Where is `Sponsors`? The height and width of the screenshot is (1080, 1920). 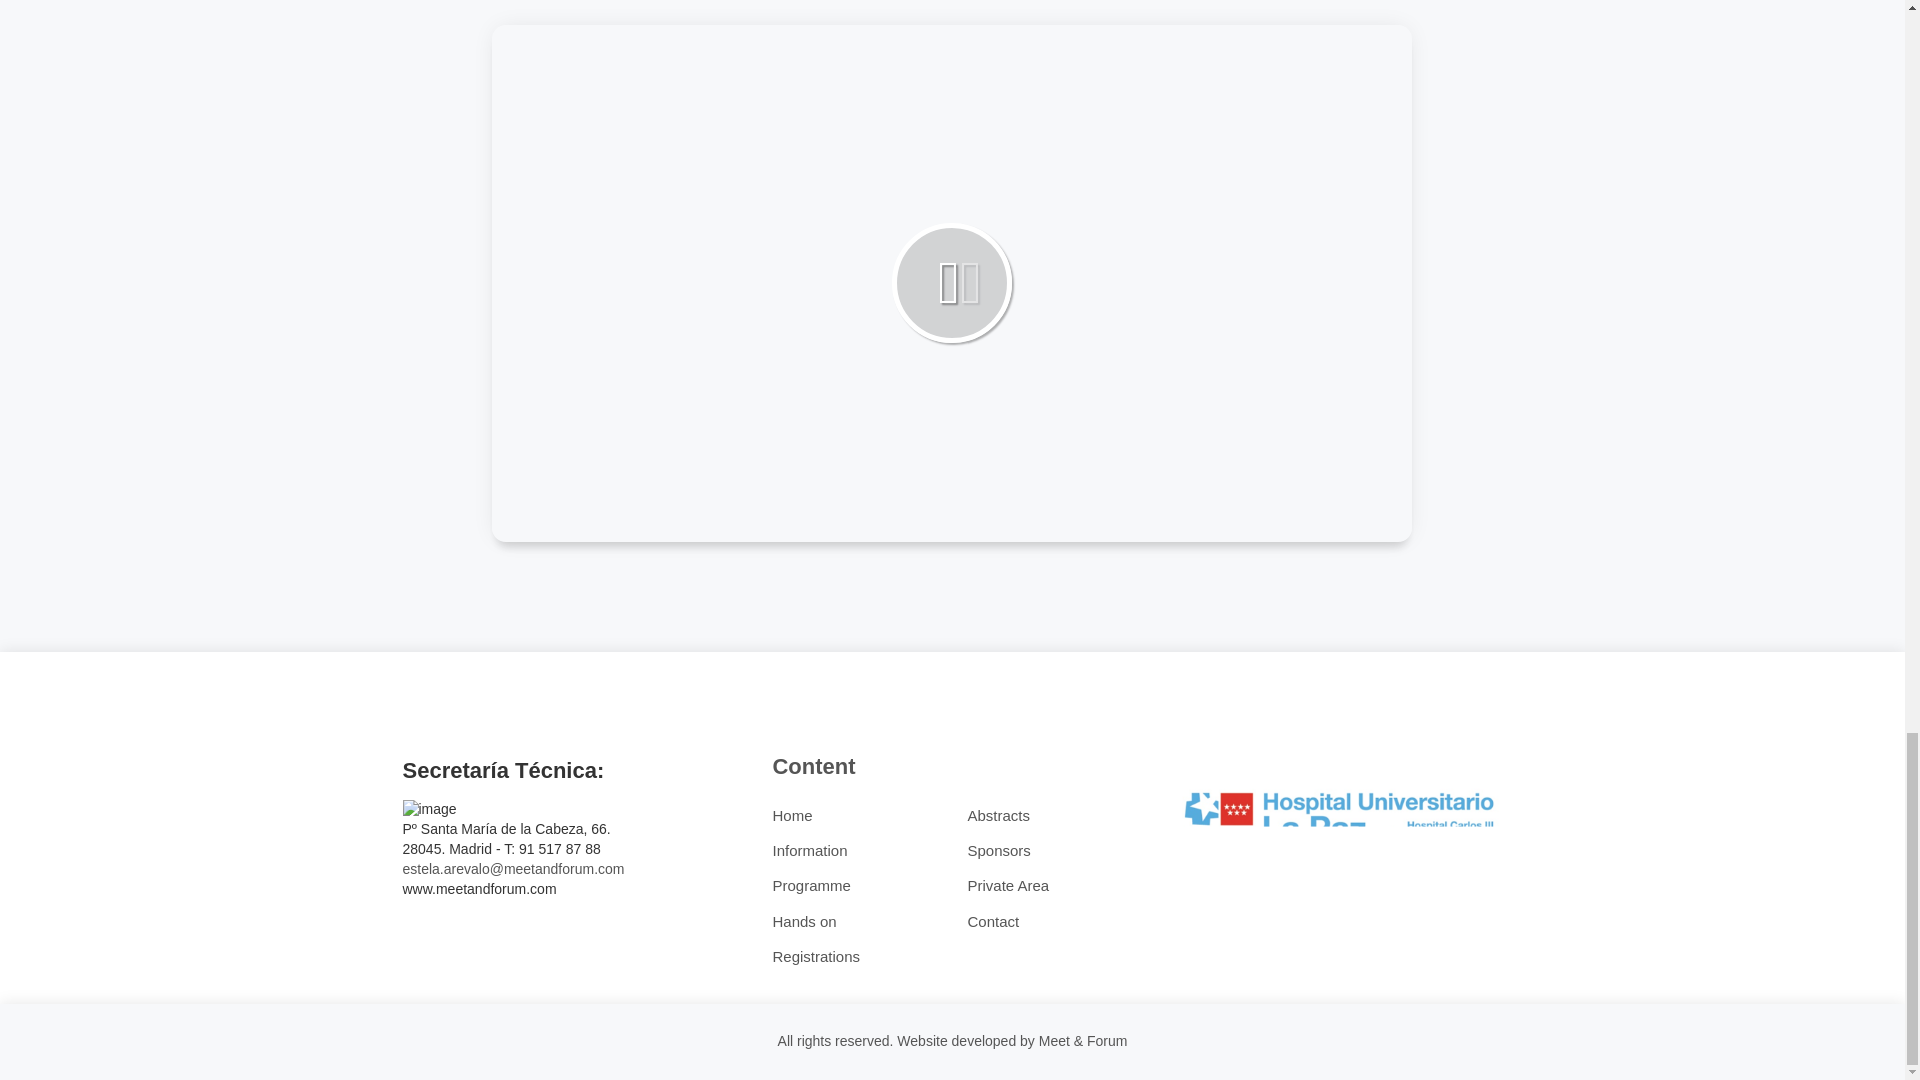
Sponsors is located at coordinates (998, 850).